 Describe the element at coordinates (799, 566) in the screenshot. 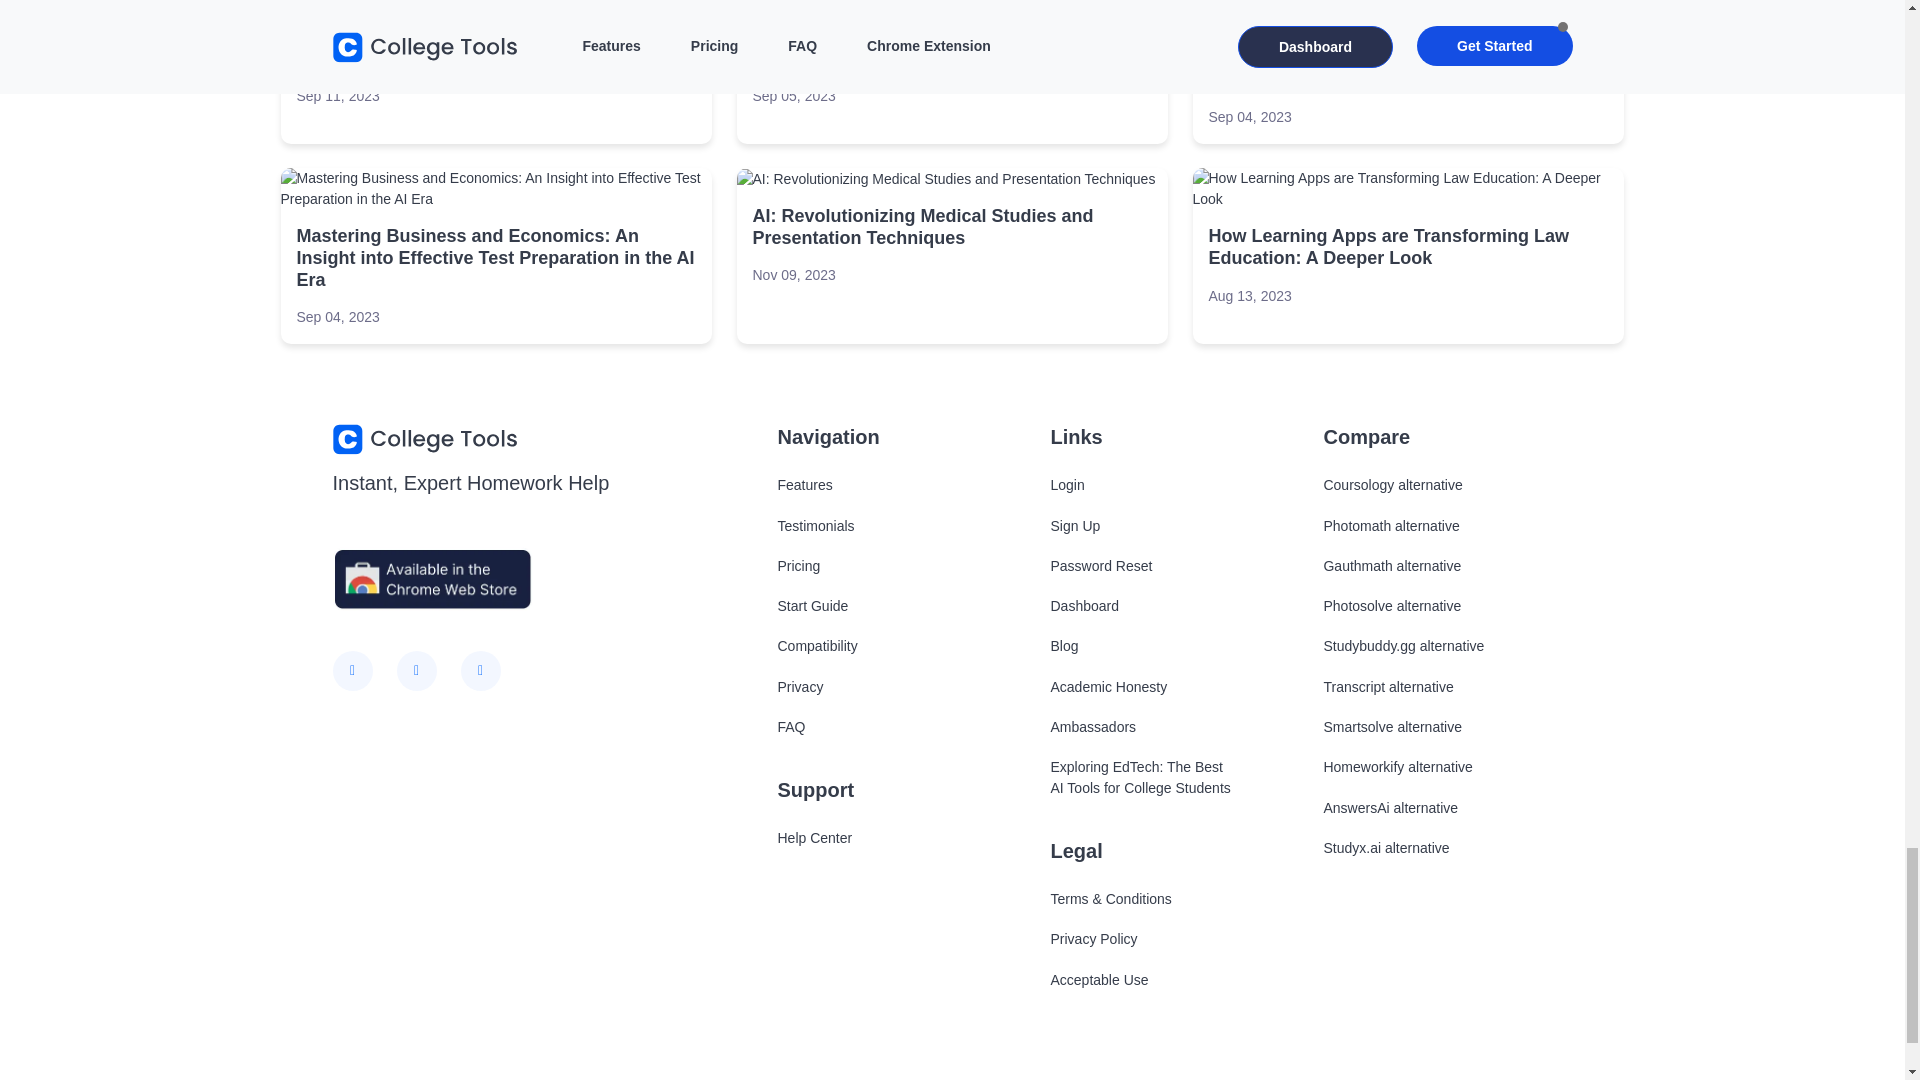

I see `Pricing` at that location.